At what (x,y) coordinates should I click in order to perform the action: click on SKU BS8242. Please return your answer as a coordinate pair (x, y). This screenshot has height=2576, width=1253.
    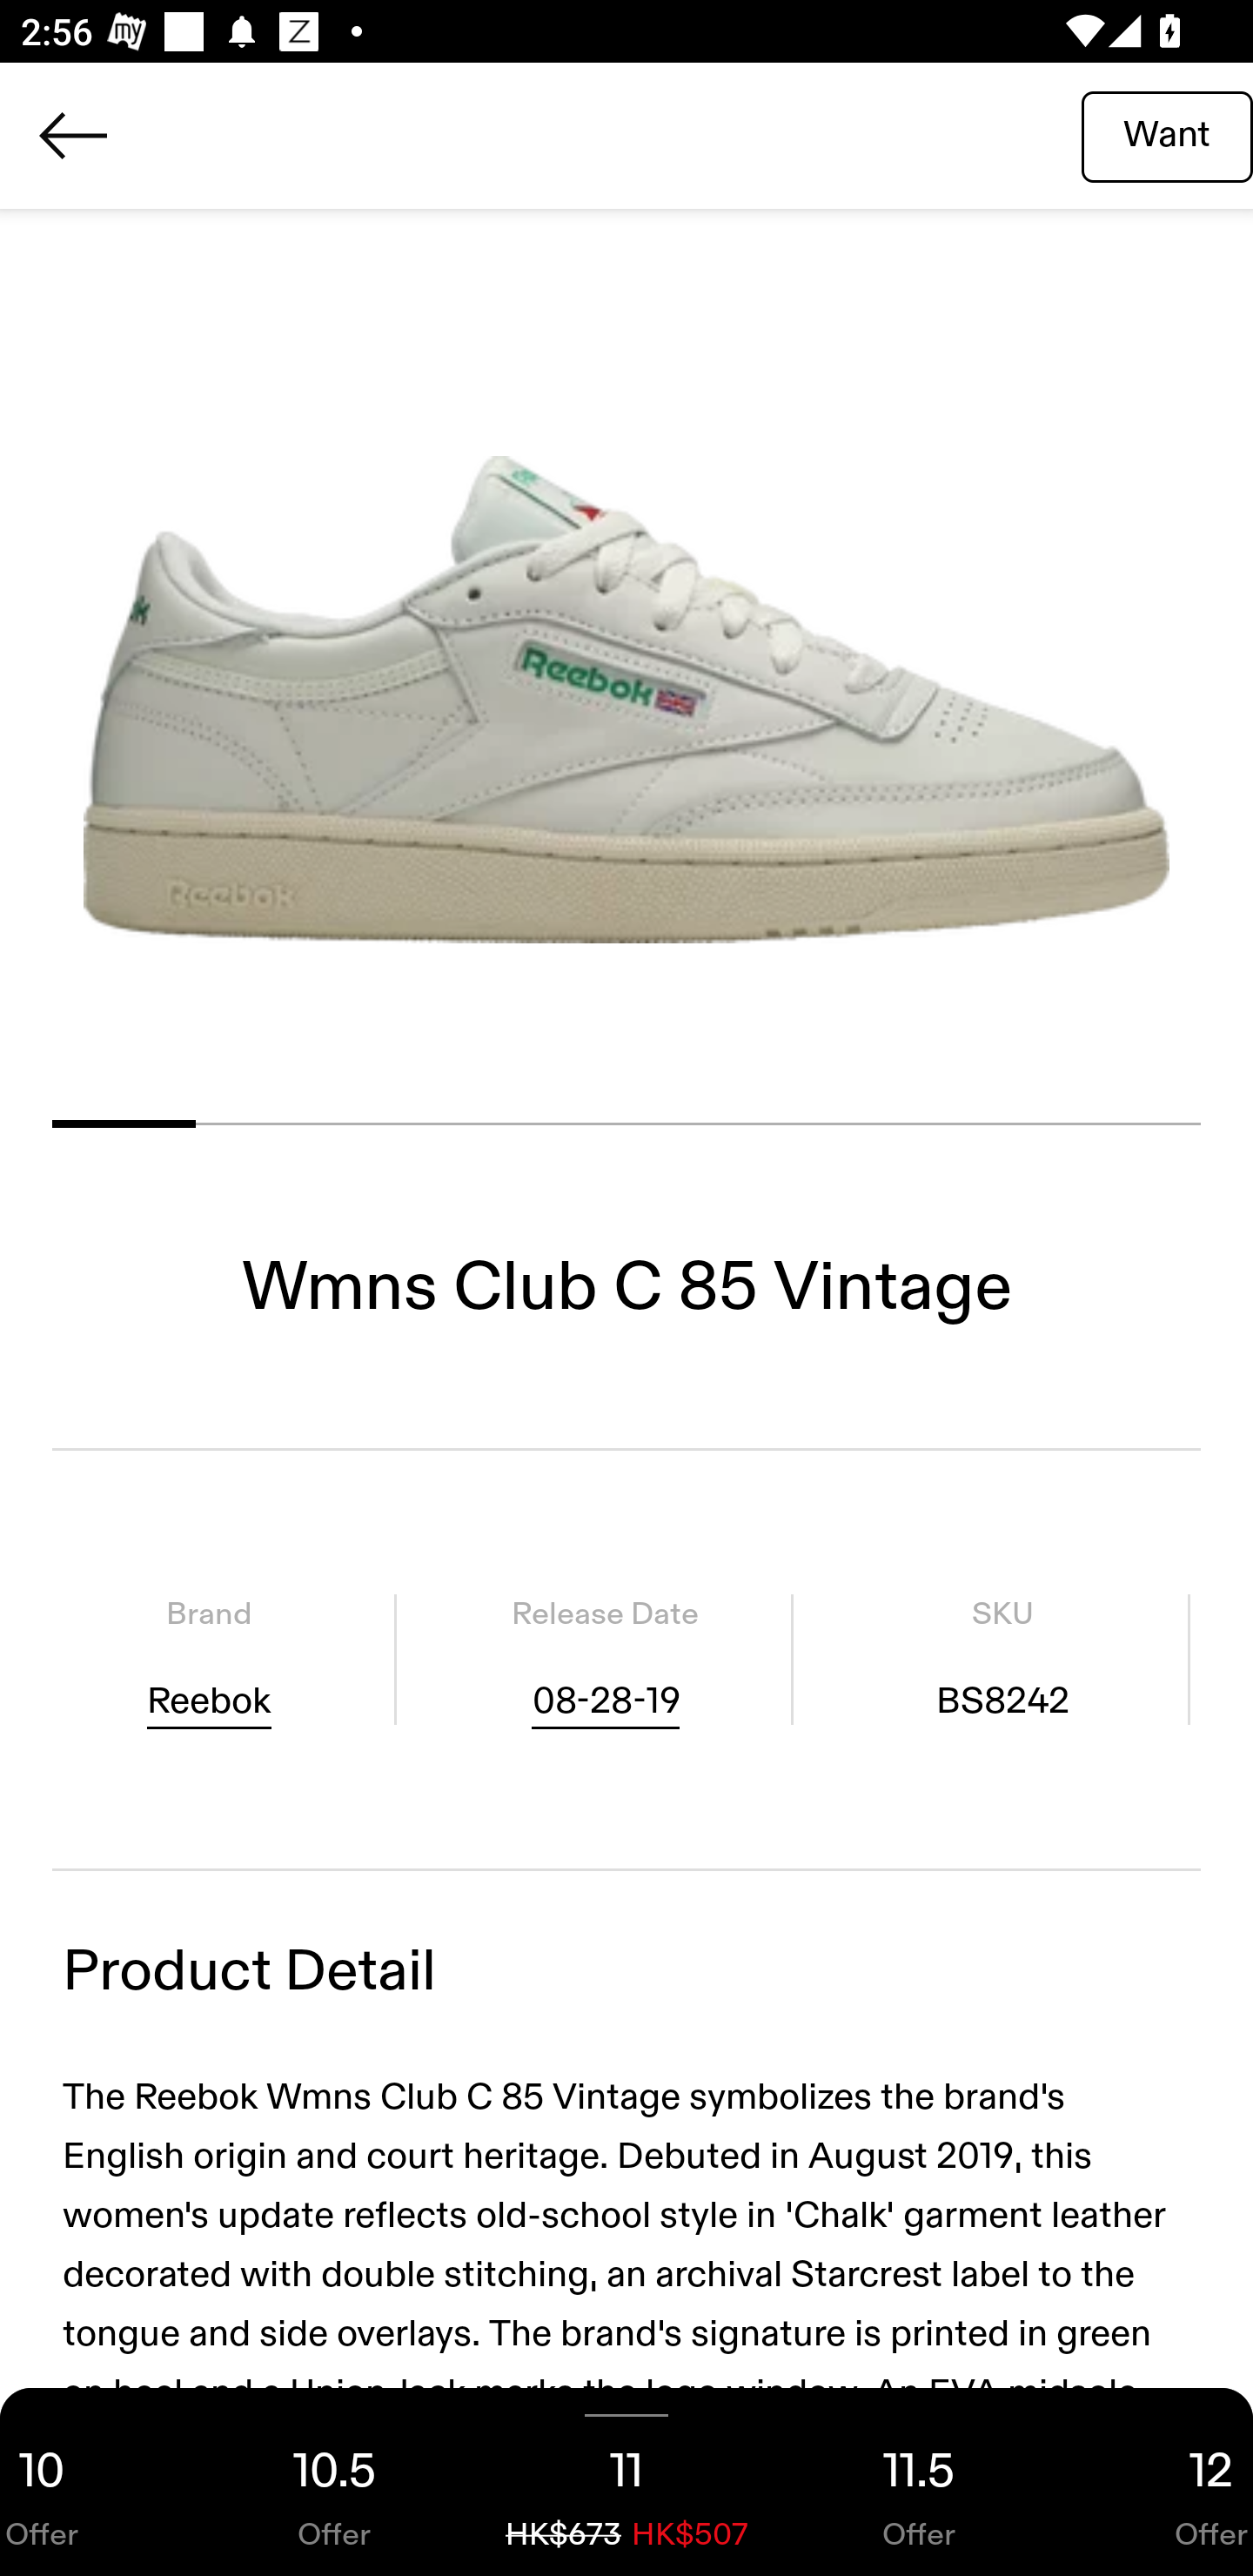
    Looking at the image, I should click on (1002, 1659).